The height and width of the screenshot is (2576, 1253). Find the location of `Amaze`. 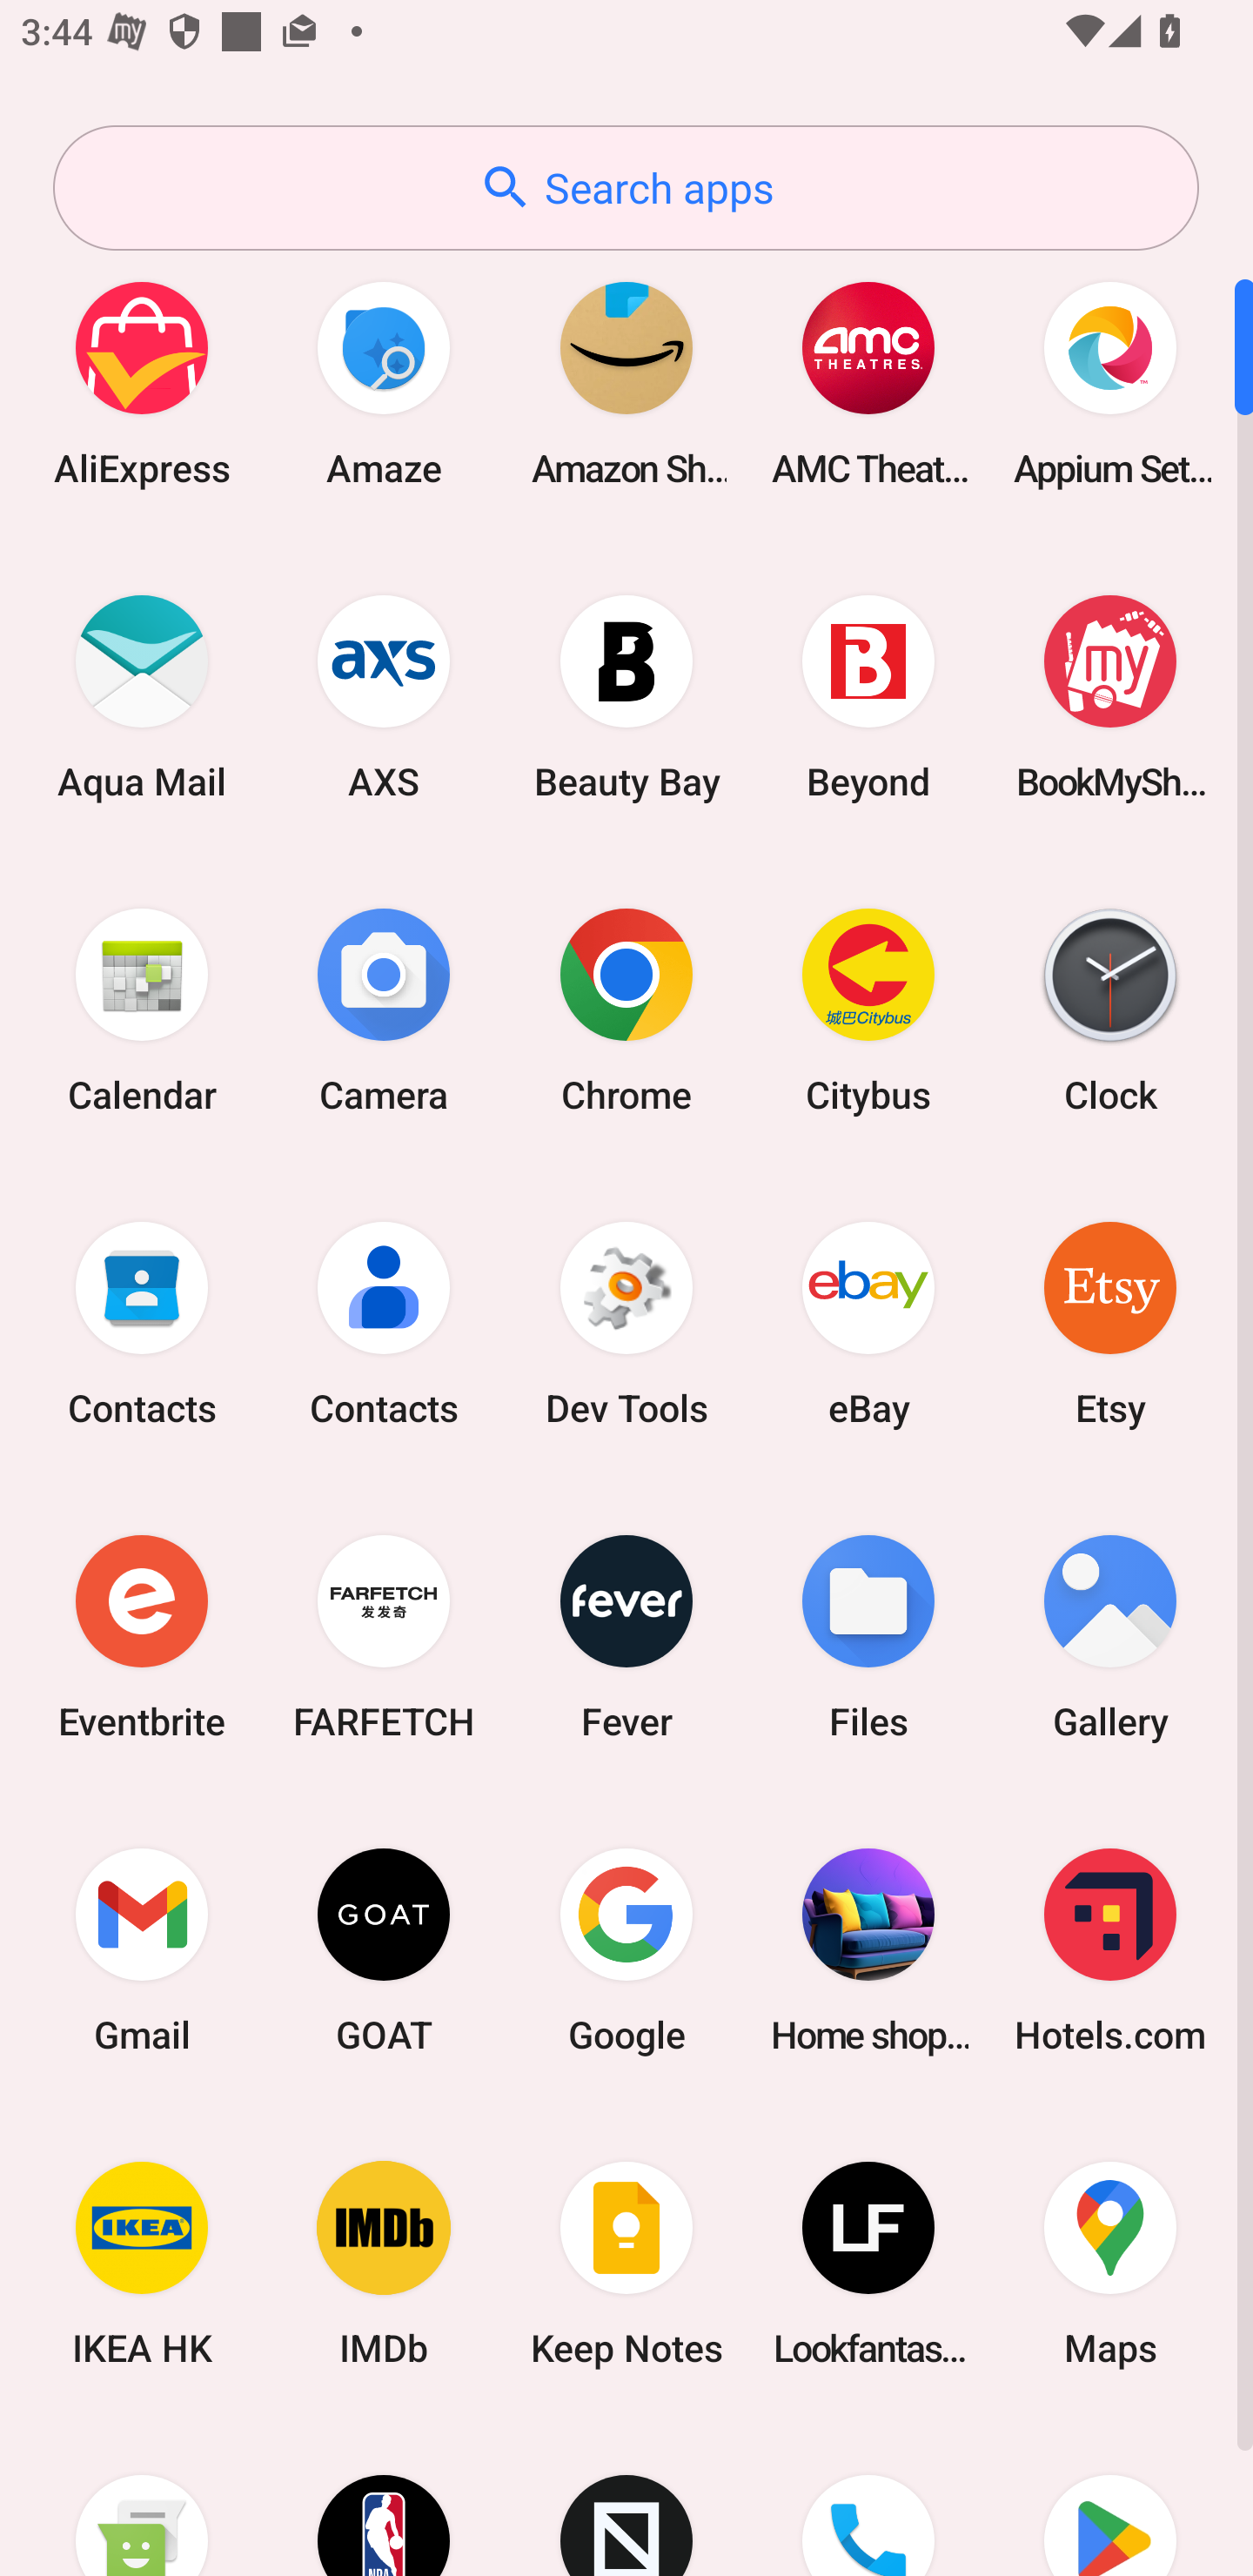

Amaze is located at coordinates (384, 383).